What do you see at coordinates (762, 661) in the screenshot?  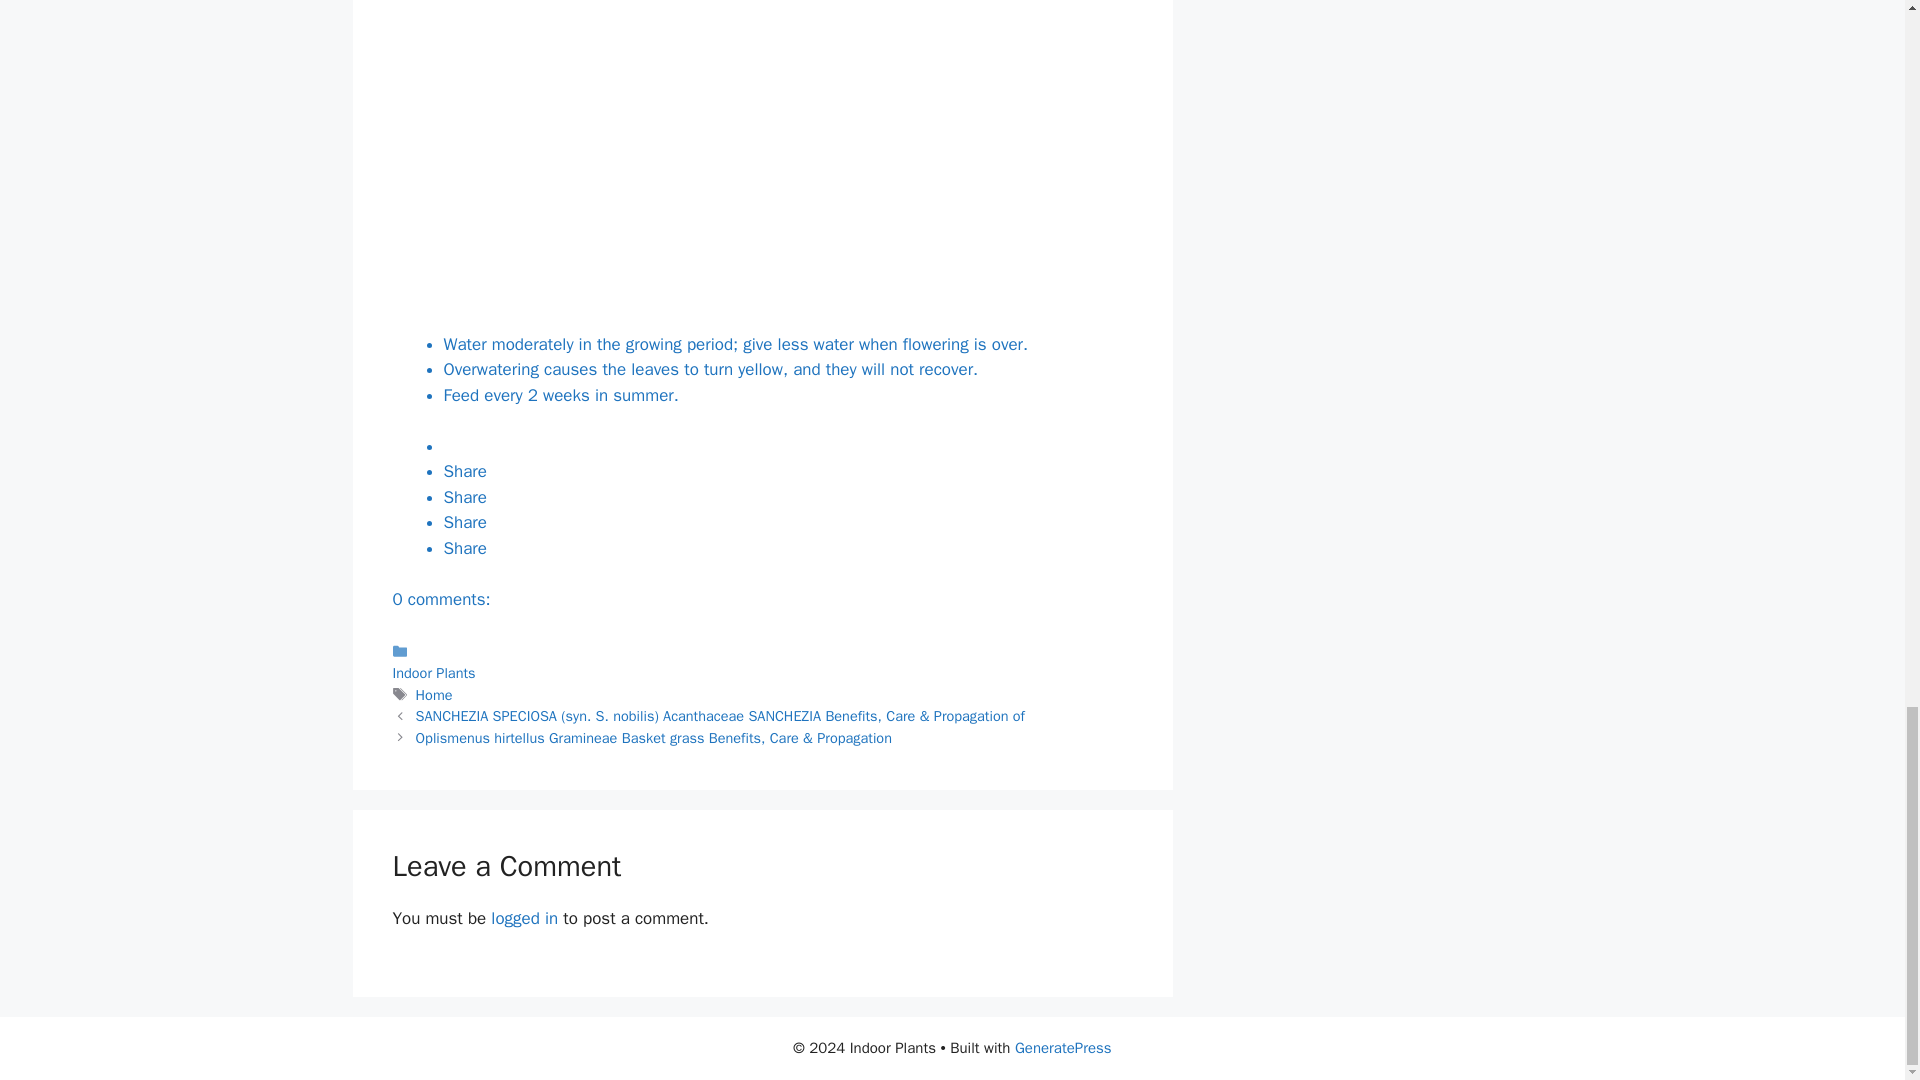 I see `Categories` at bounding box center [762, 661].